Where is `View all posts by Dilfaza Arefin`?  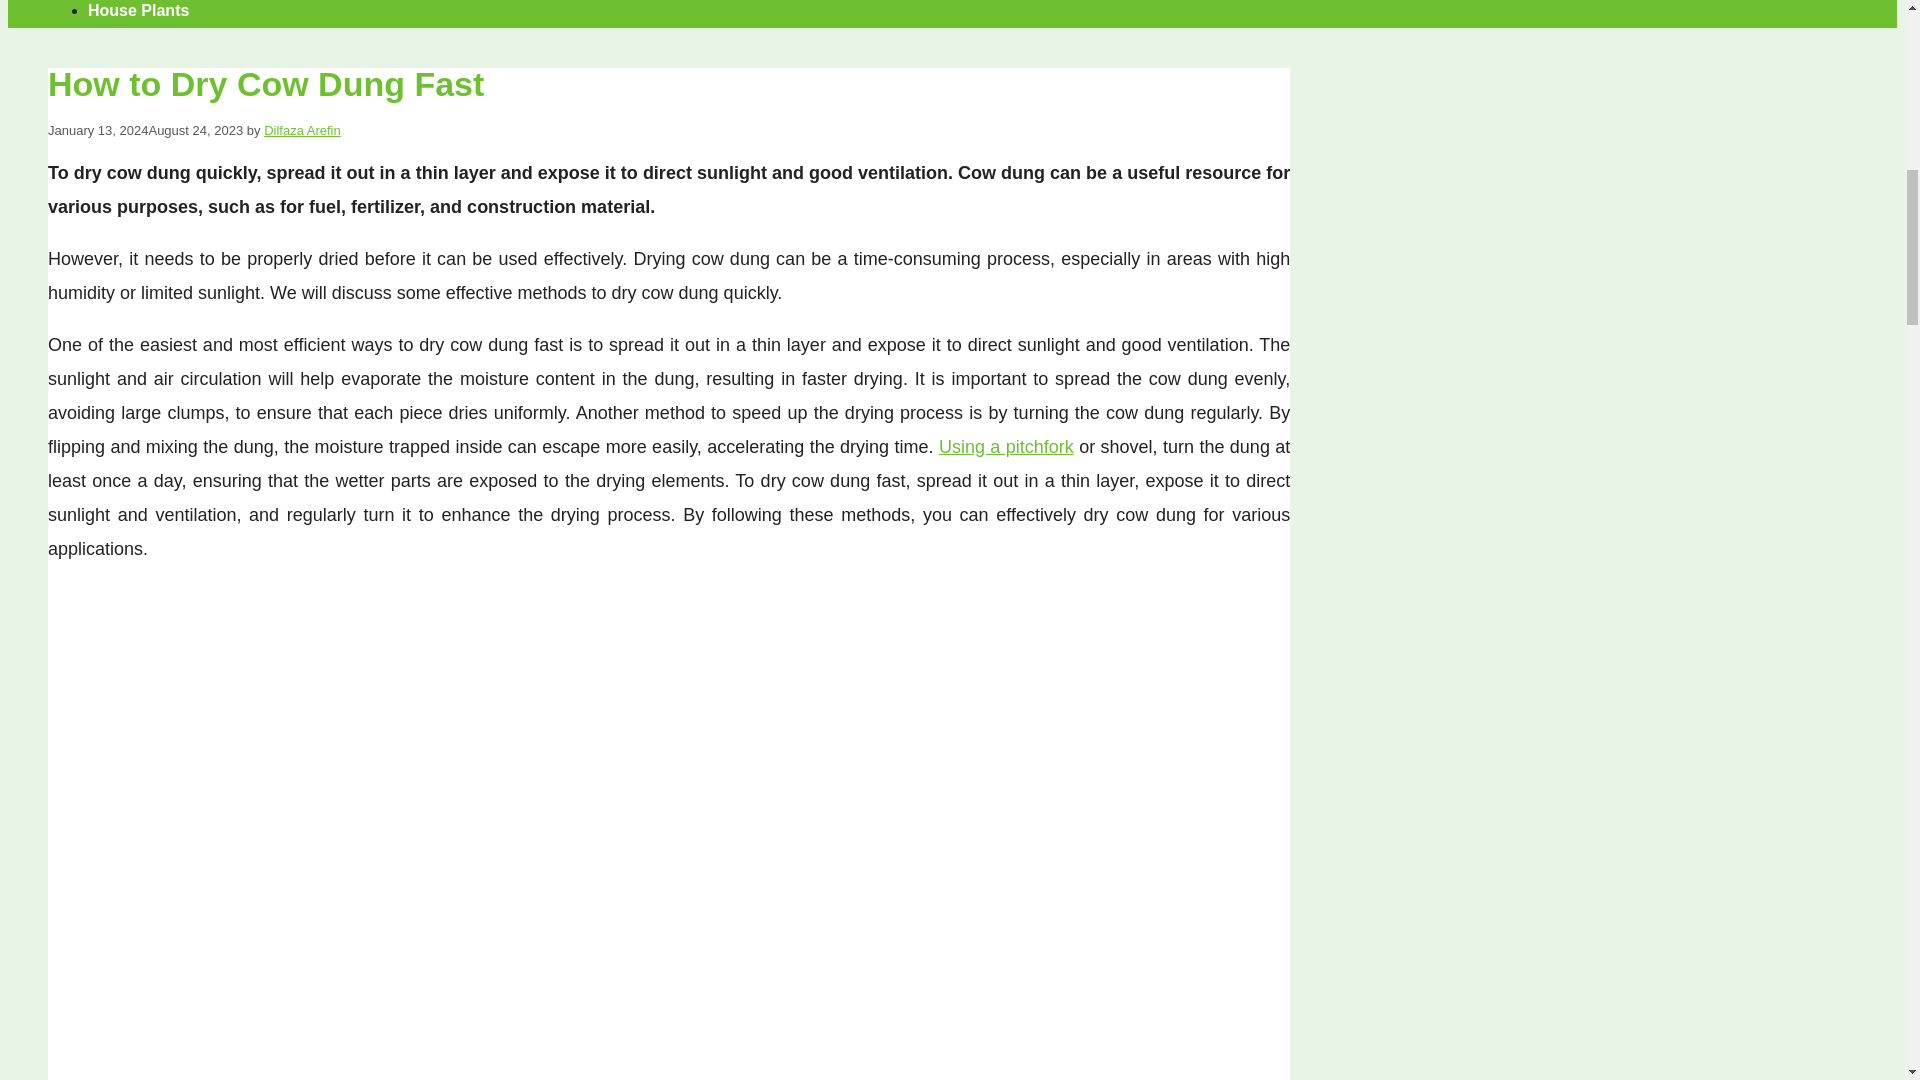 View all posts by Dilfaza Arefin is located at coordinates (302, 130).